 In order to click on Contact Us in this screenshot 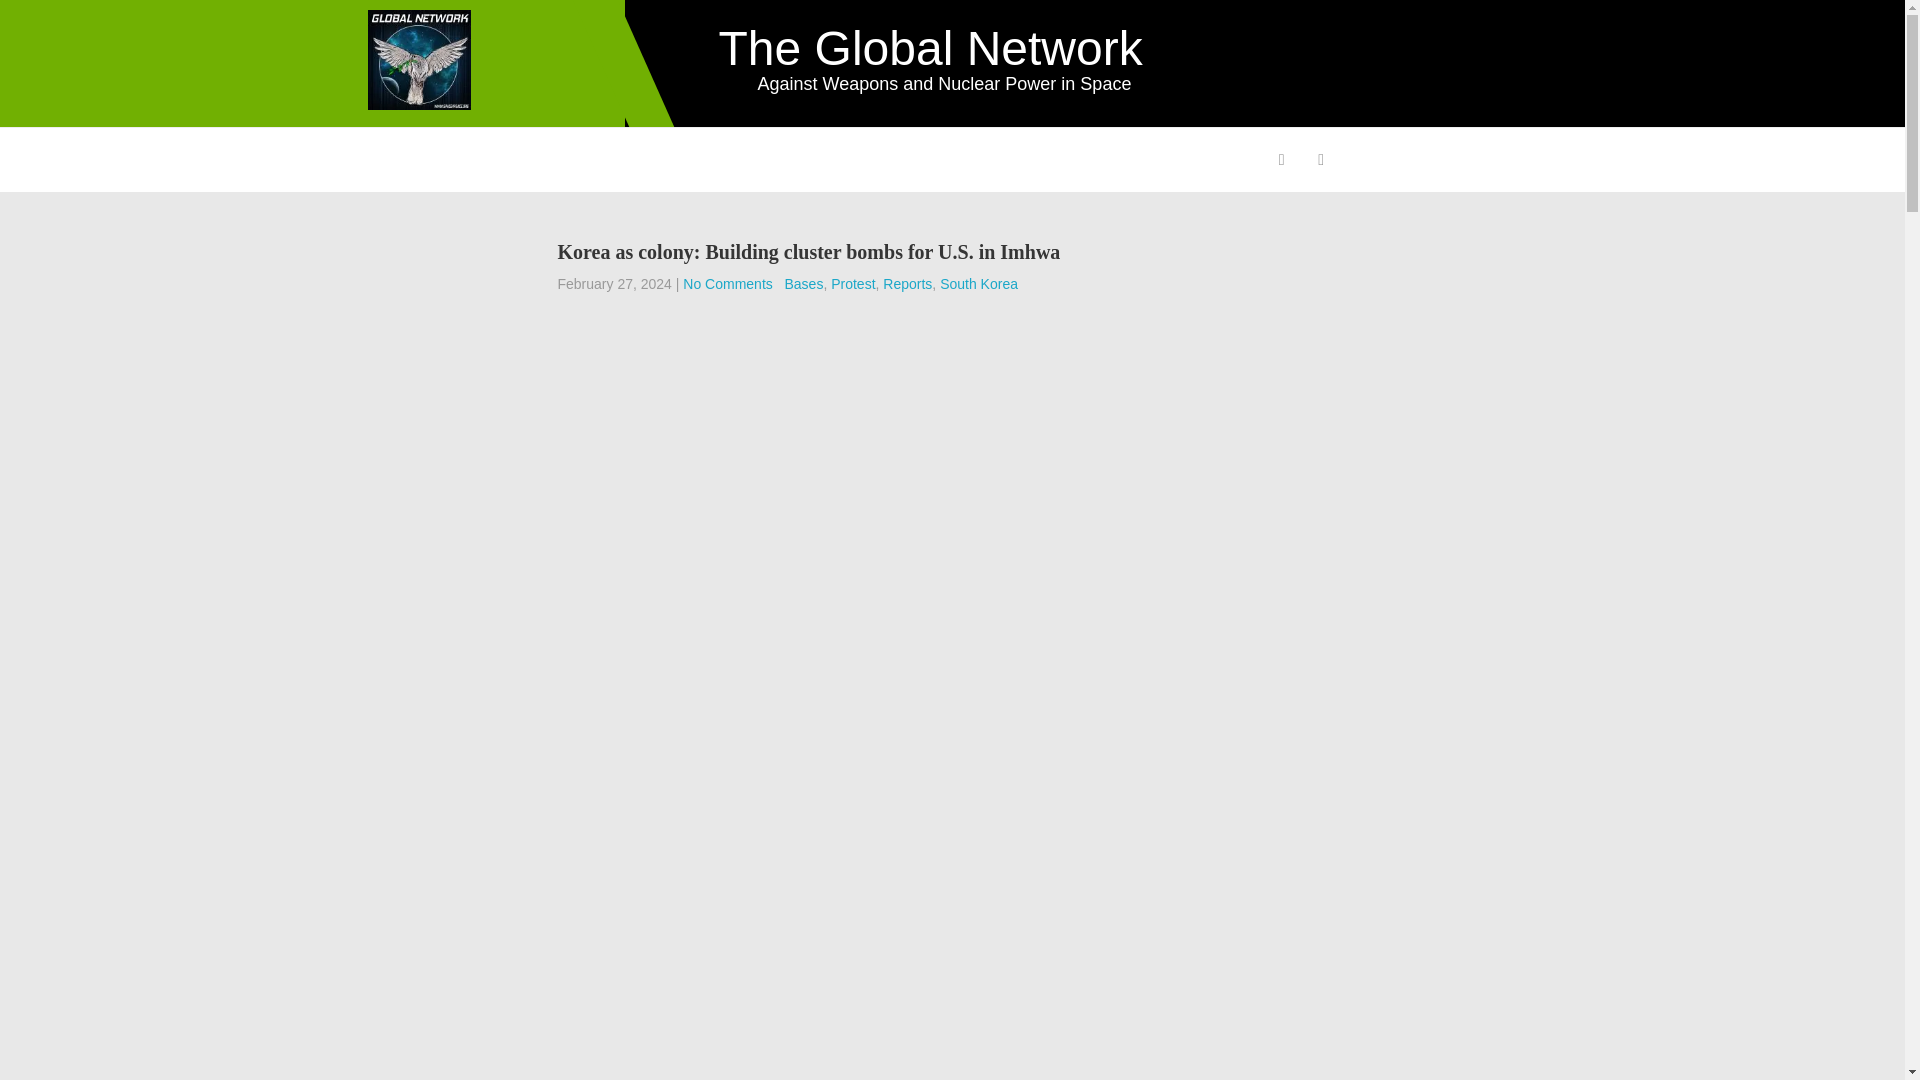, I will do `click(1080, 160)`.